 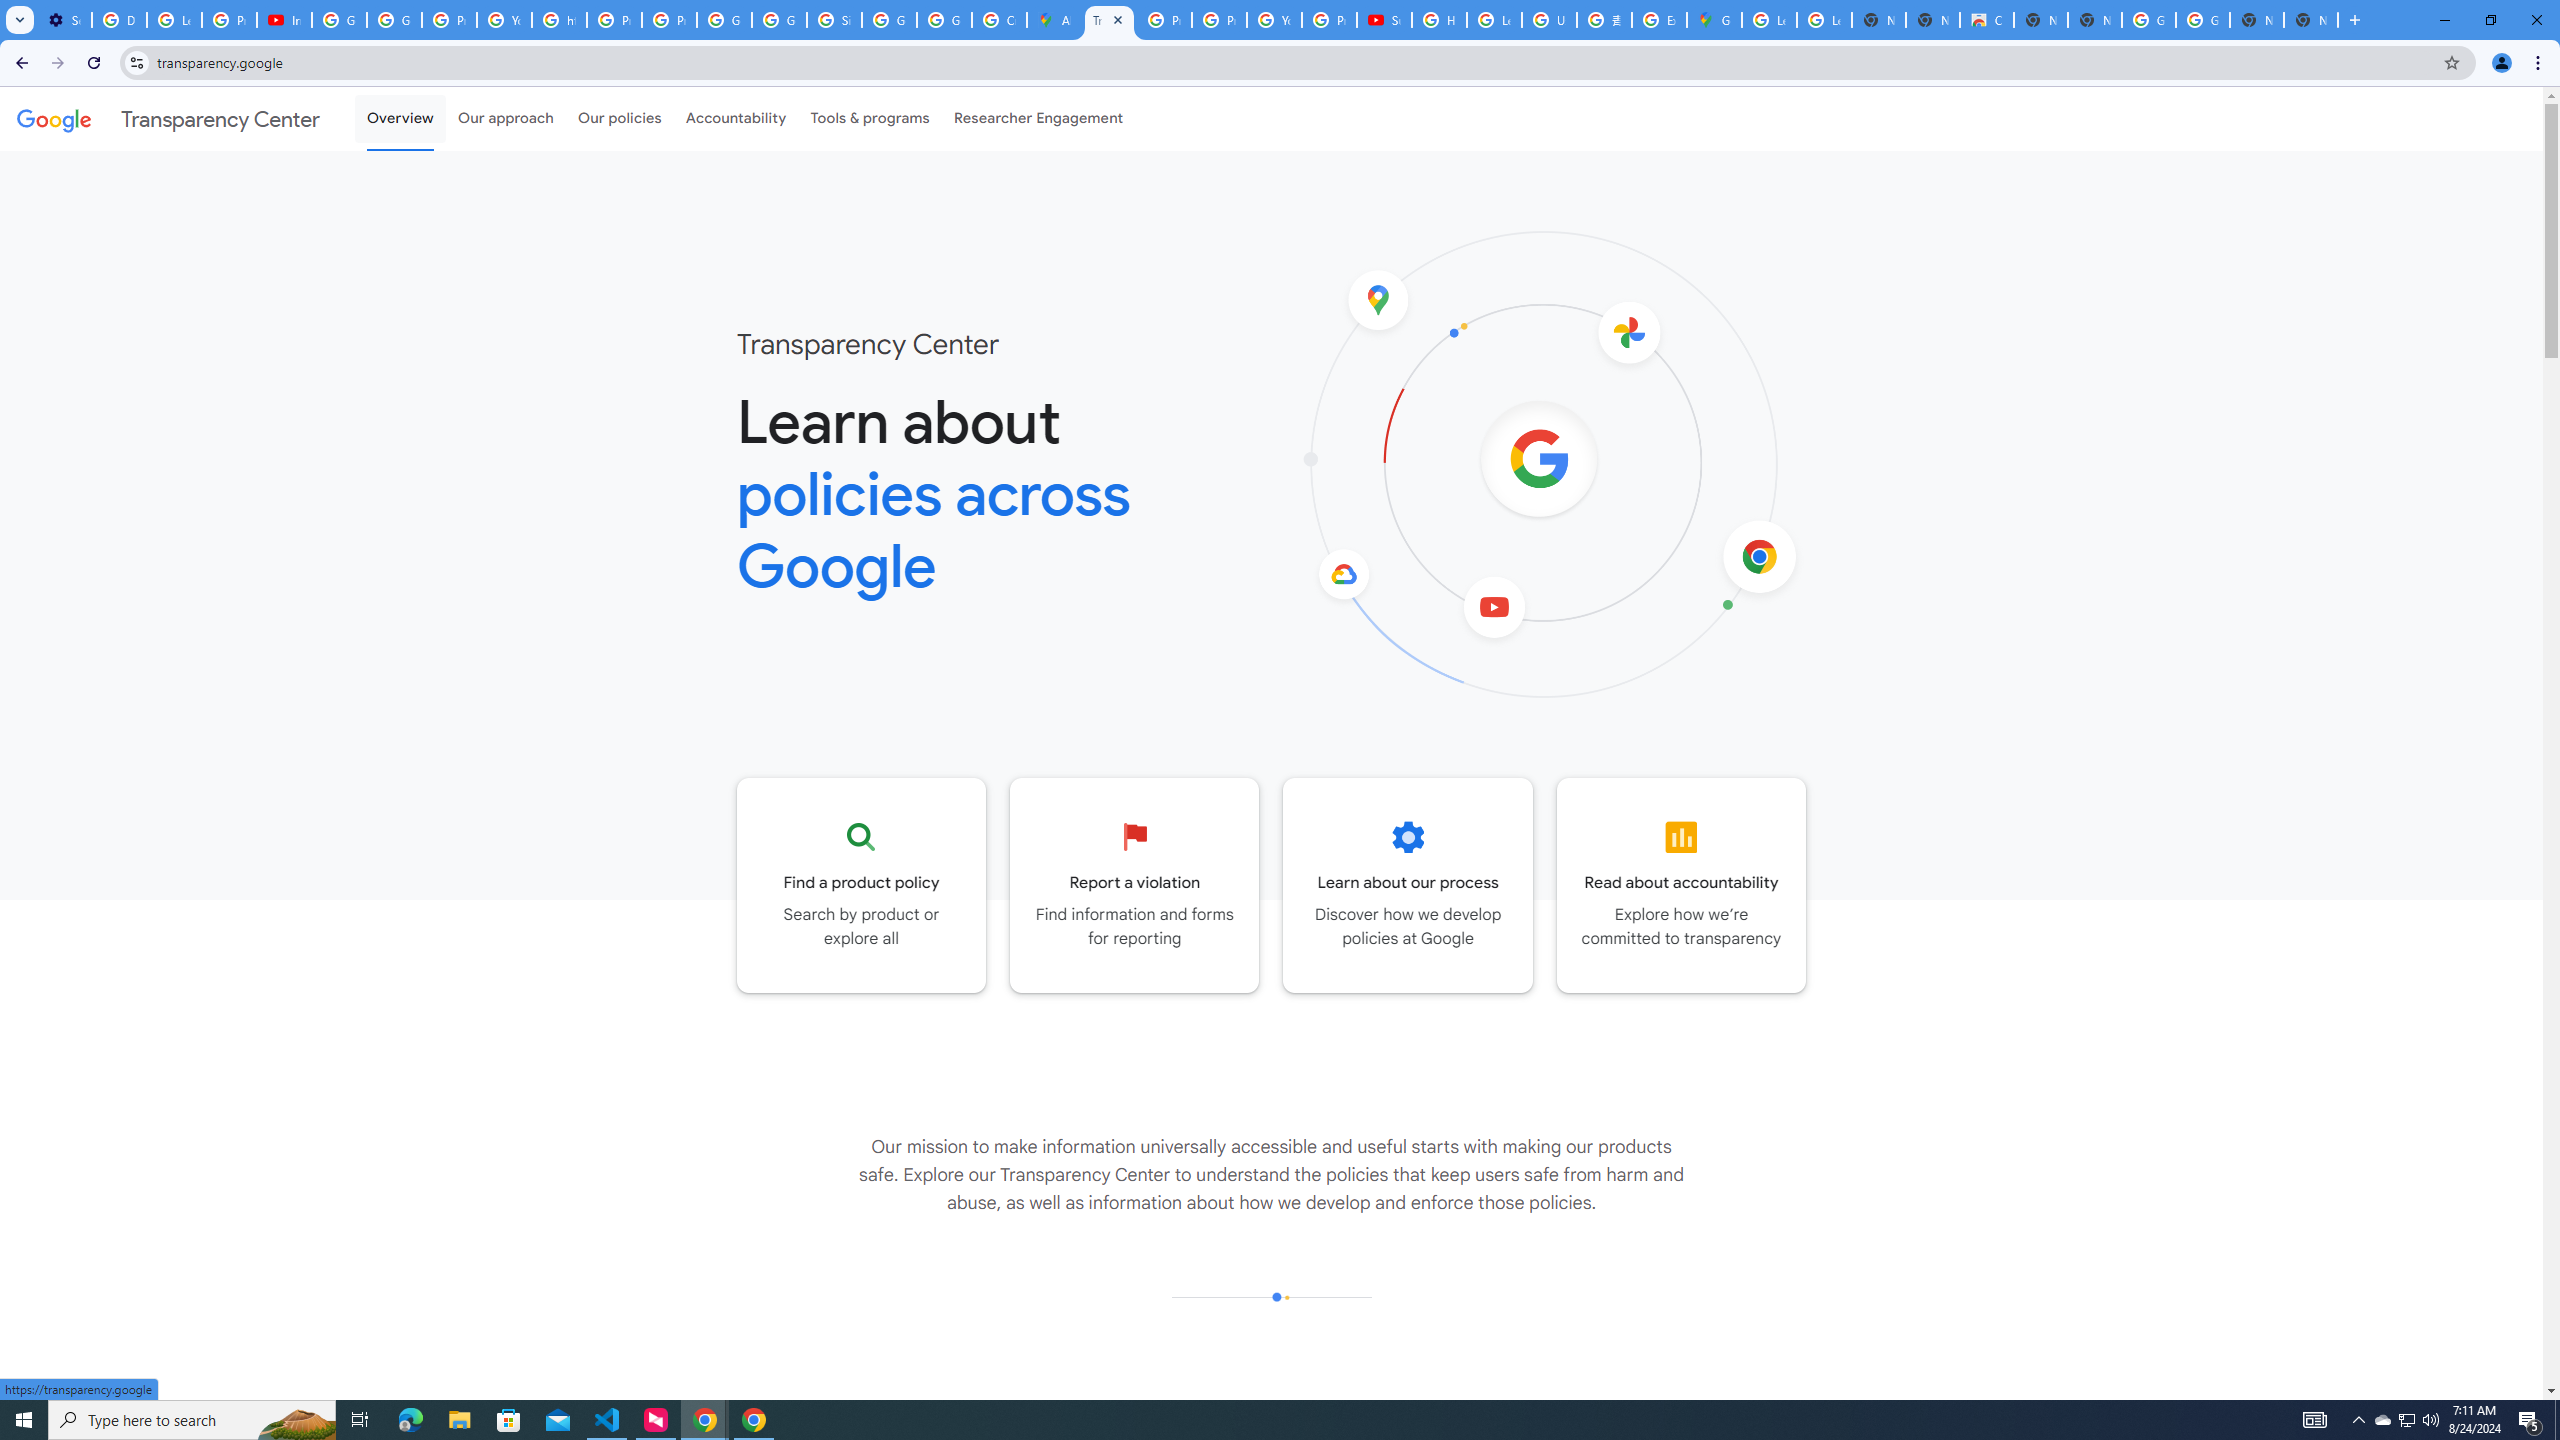 What do you see at coordinates (1274, 20) in the screenshot?
I see `YouTube` at bounding box center [1274, 20].